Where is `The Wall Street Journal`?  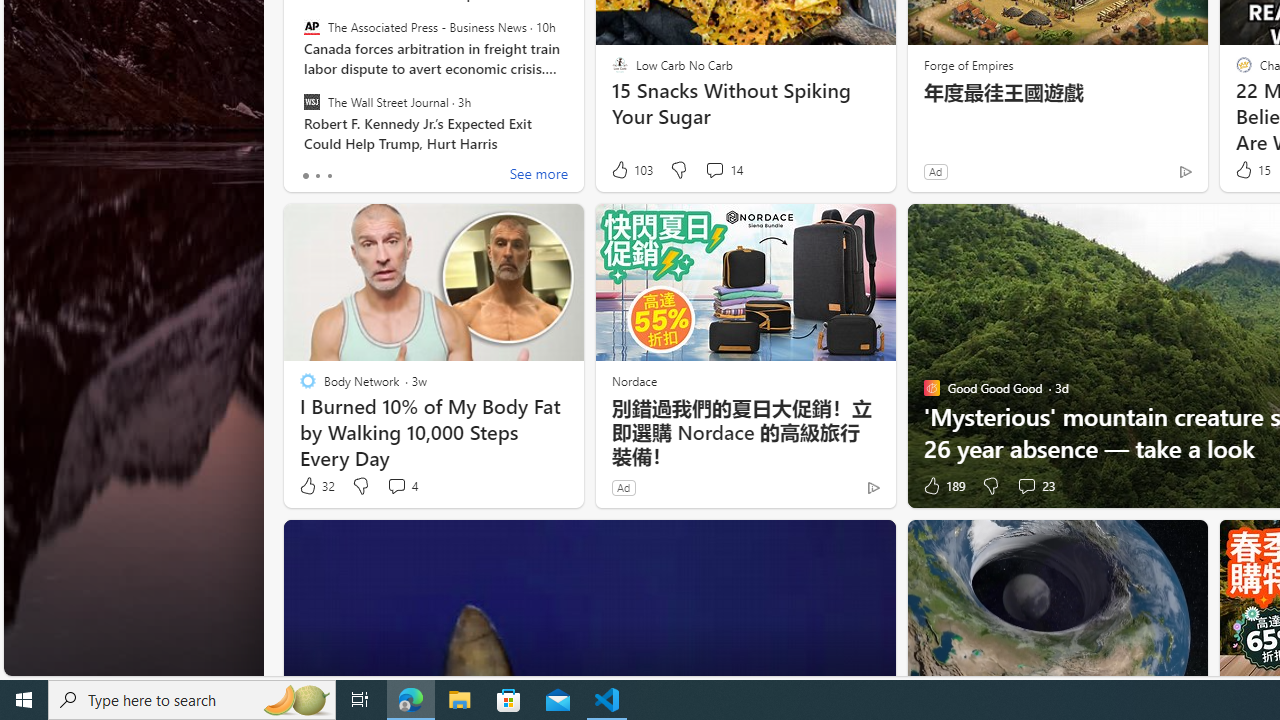
The Wall Street Journal is located at coordinates (312, 101).